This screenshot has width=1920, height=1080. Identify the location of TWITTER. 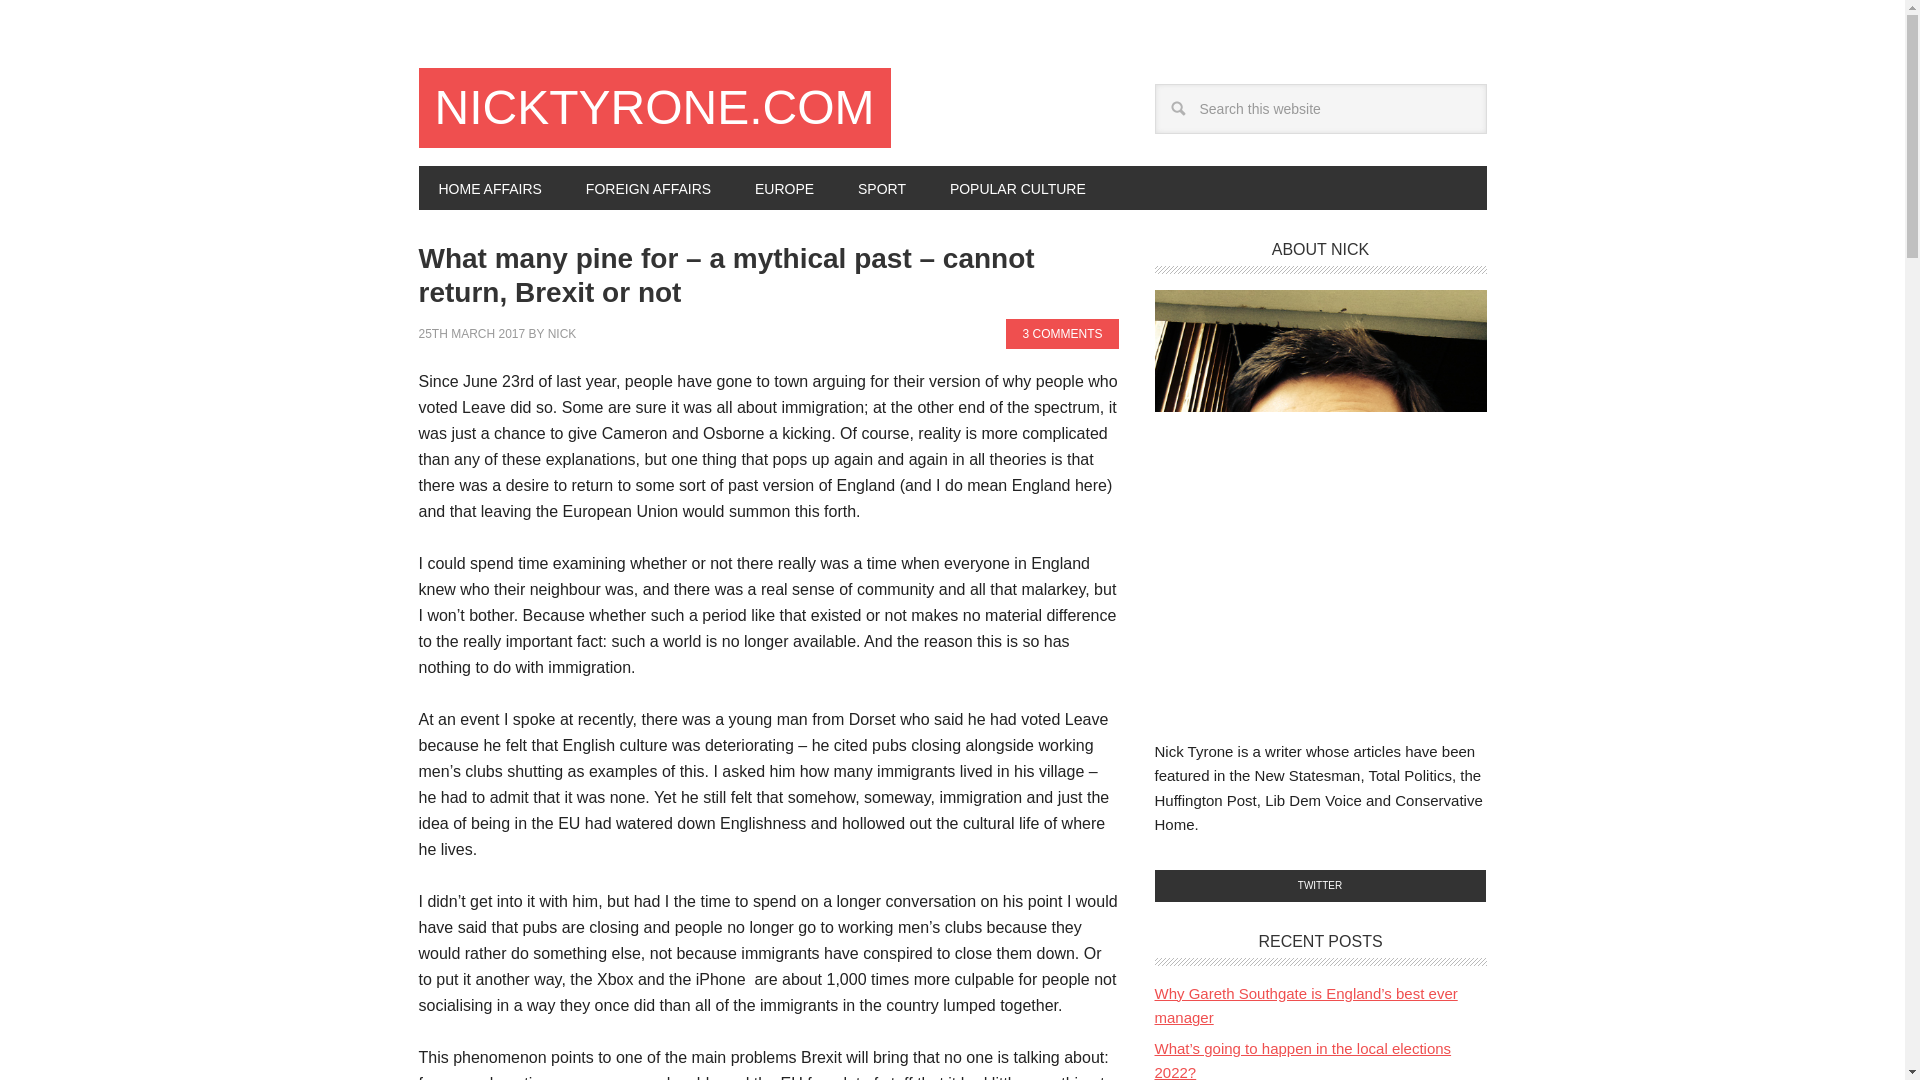
(1320, 886).